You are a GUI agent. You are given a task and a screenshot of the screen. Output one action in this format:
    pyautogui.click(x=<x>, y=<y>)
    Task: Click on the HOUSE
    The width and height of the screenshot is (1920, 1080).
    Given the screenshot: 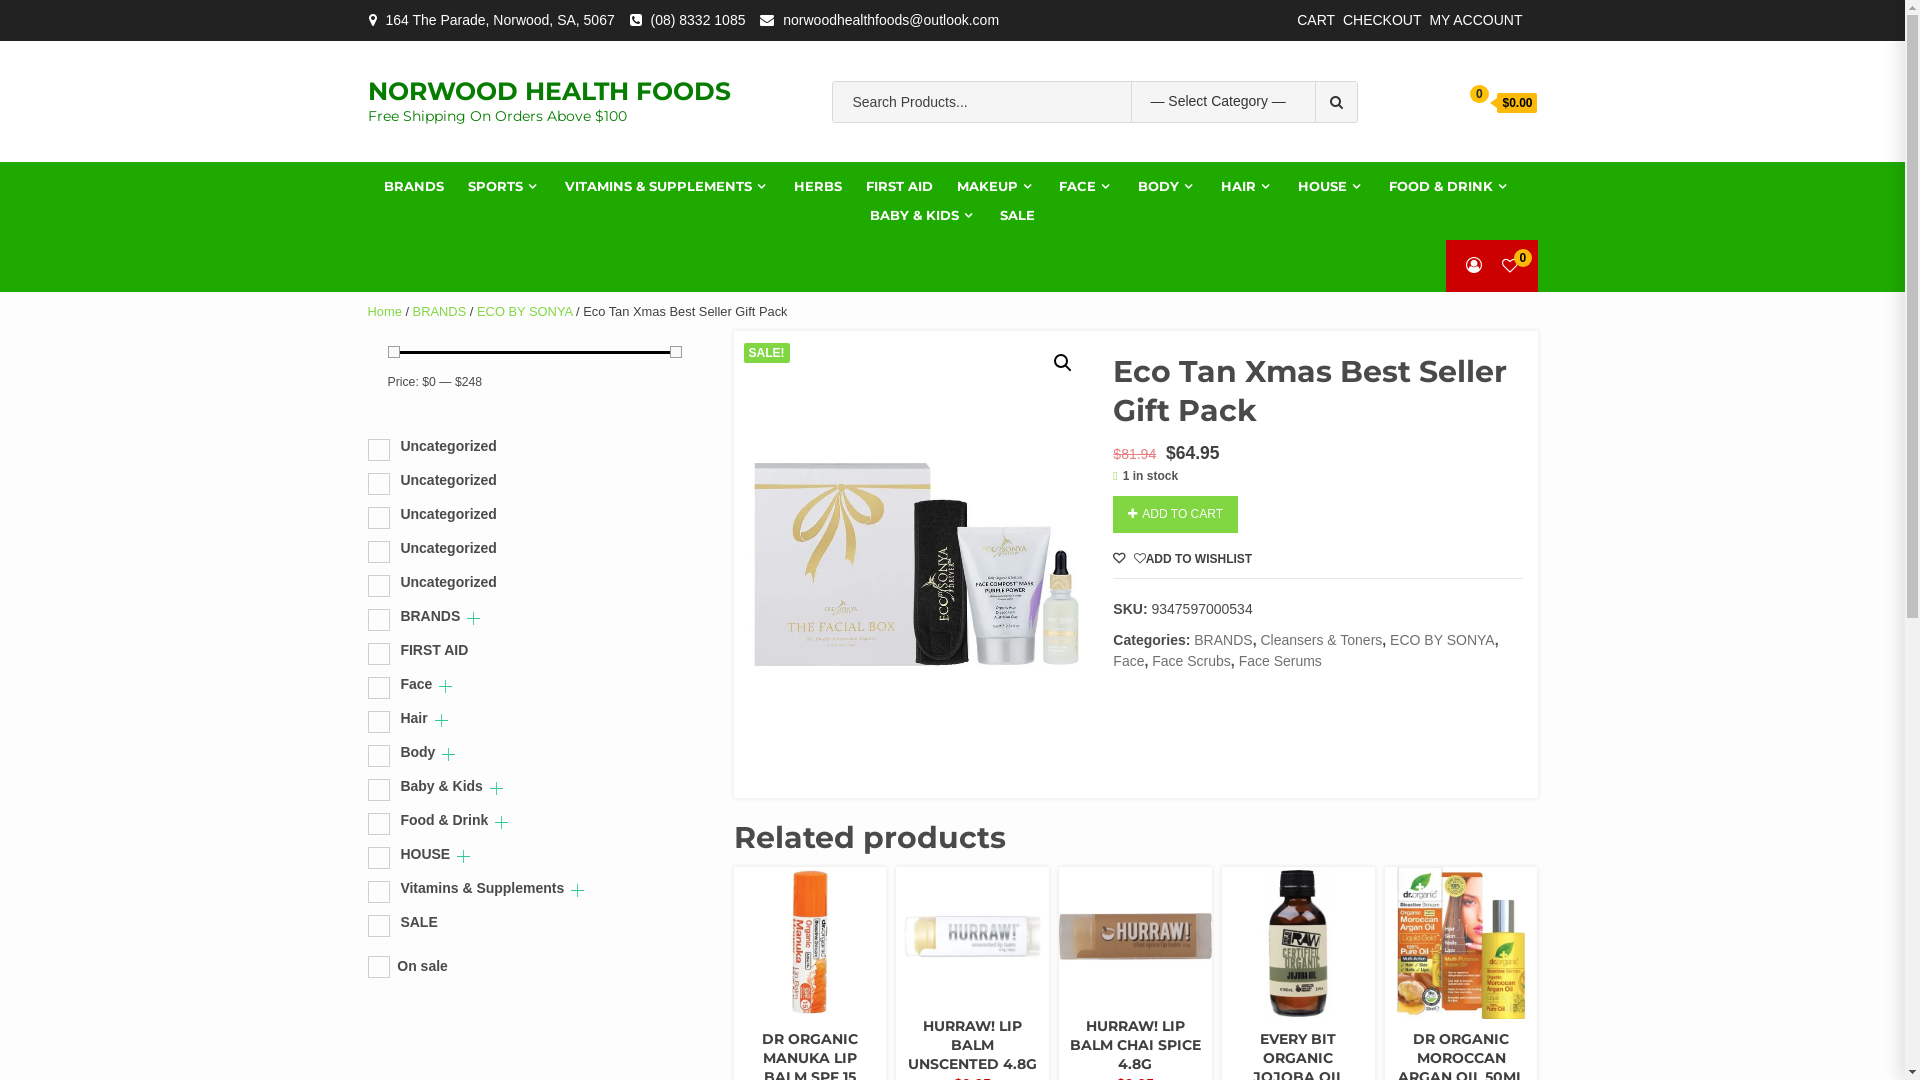 What is the action you would take?
    pyautogui.click(x=1332, y=186)
    